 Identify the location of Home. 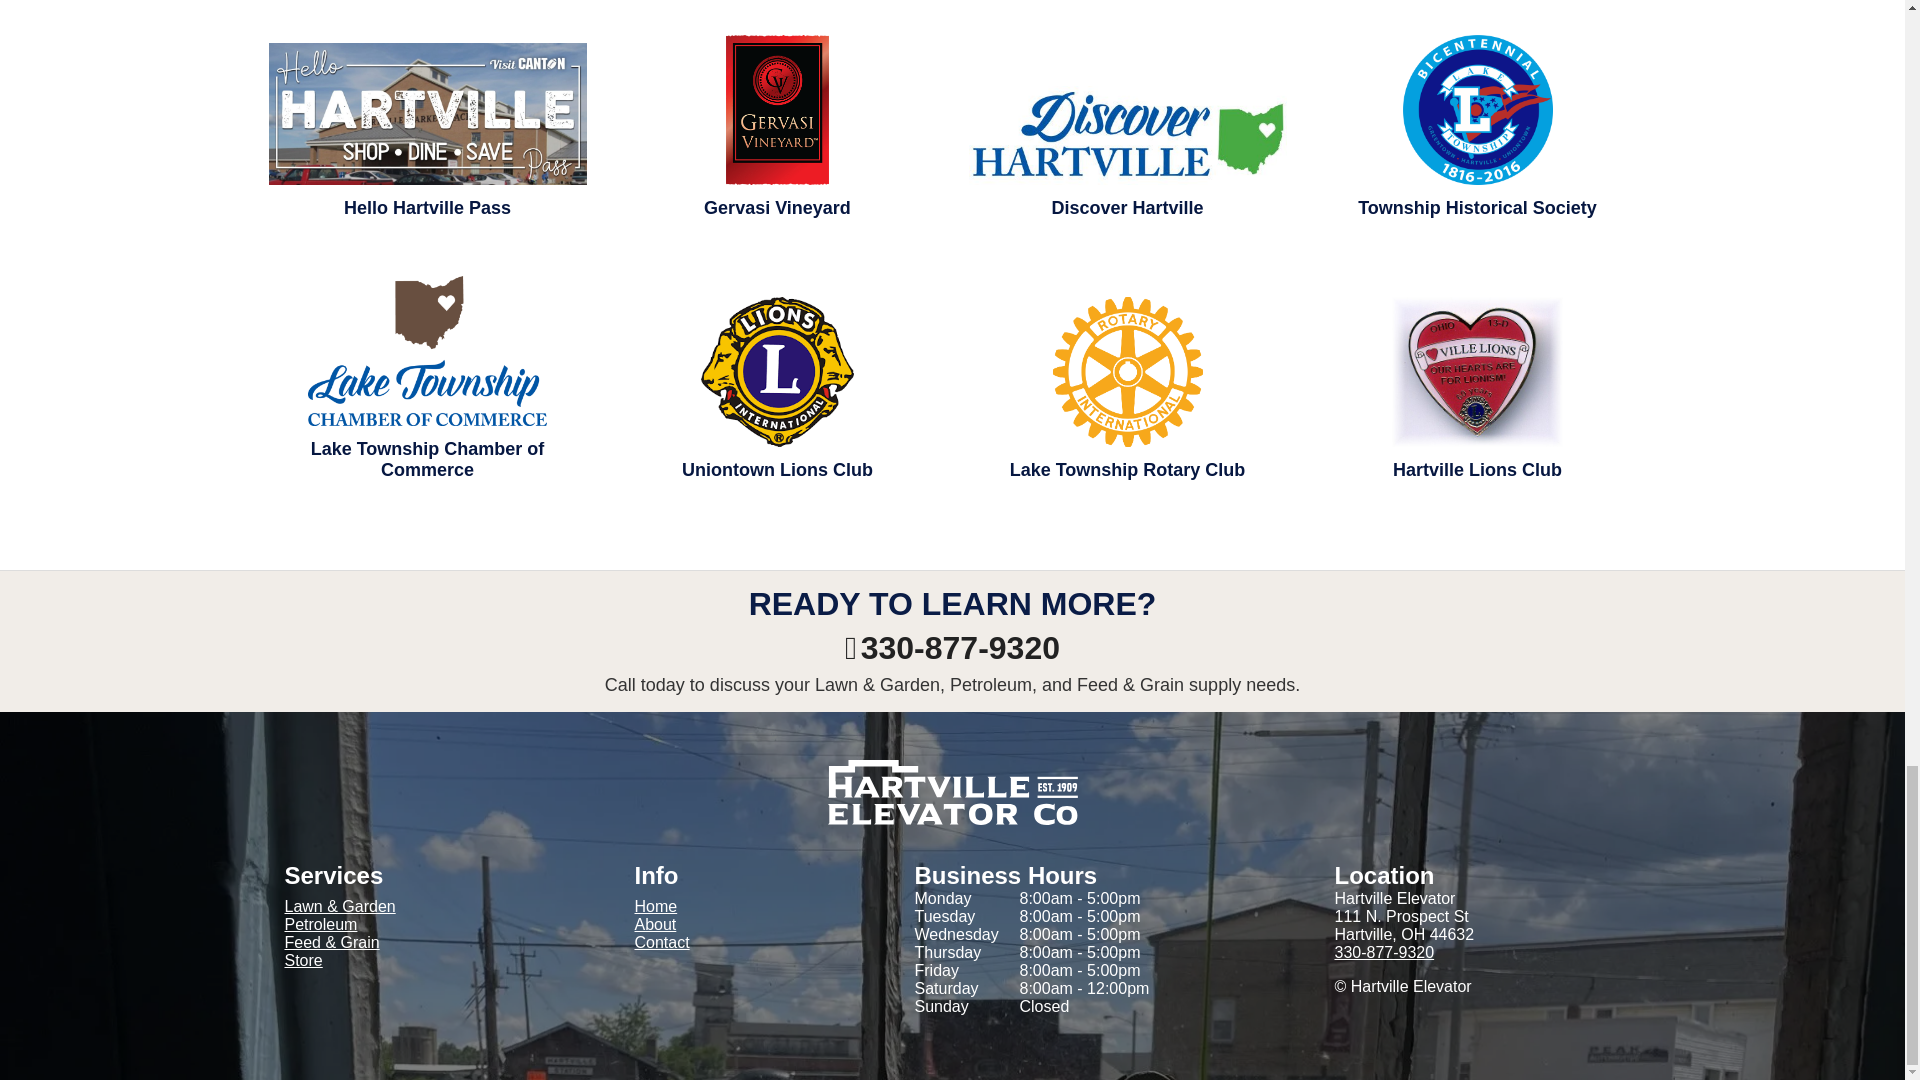
(742, 906).